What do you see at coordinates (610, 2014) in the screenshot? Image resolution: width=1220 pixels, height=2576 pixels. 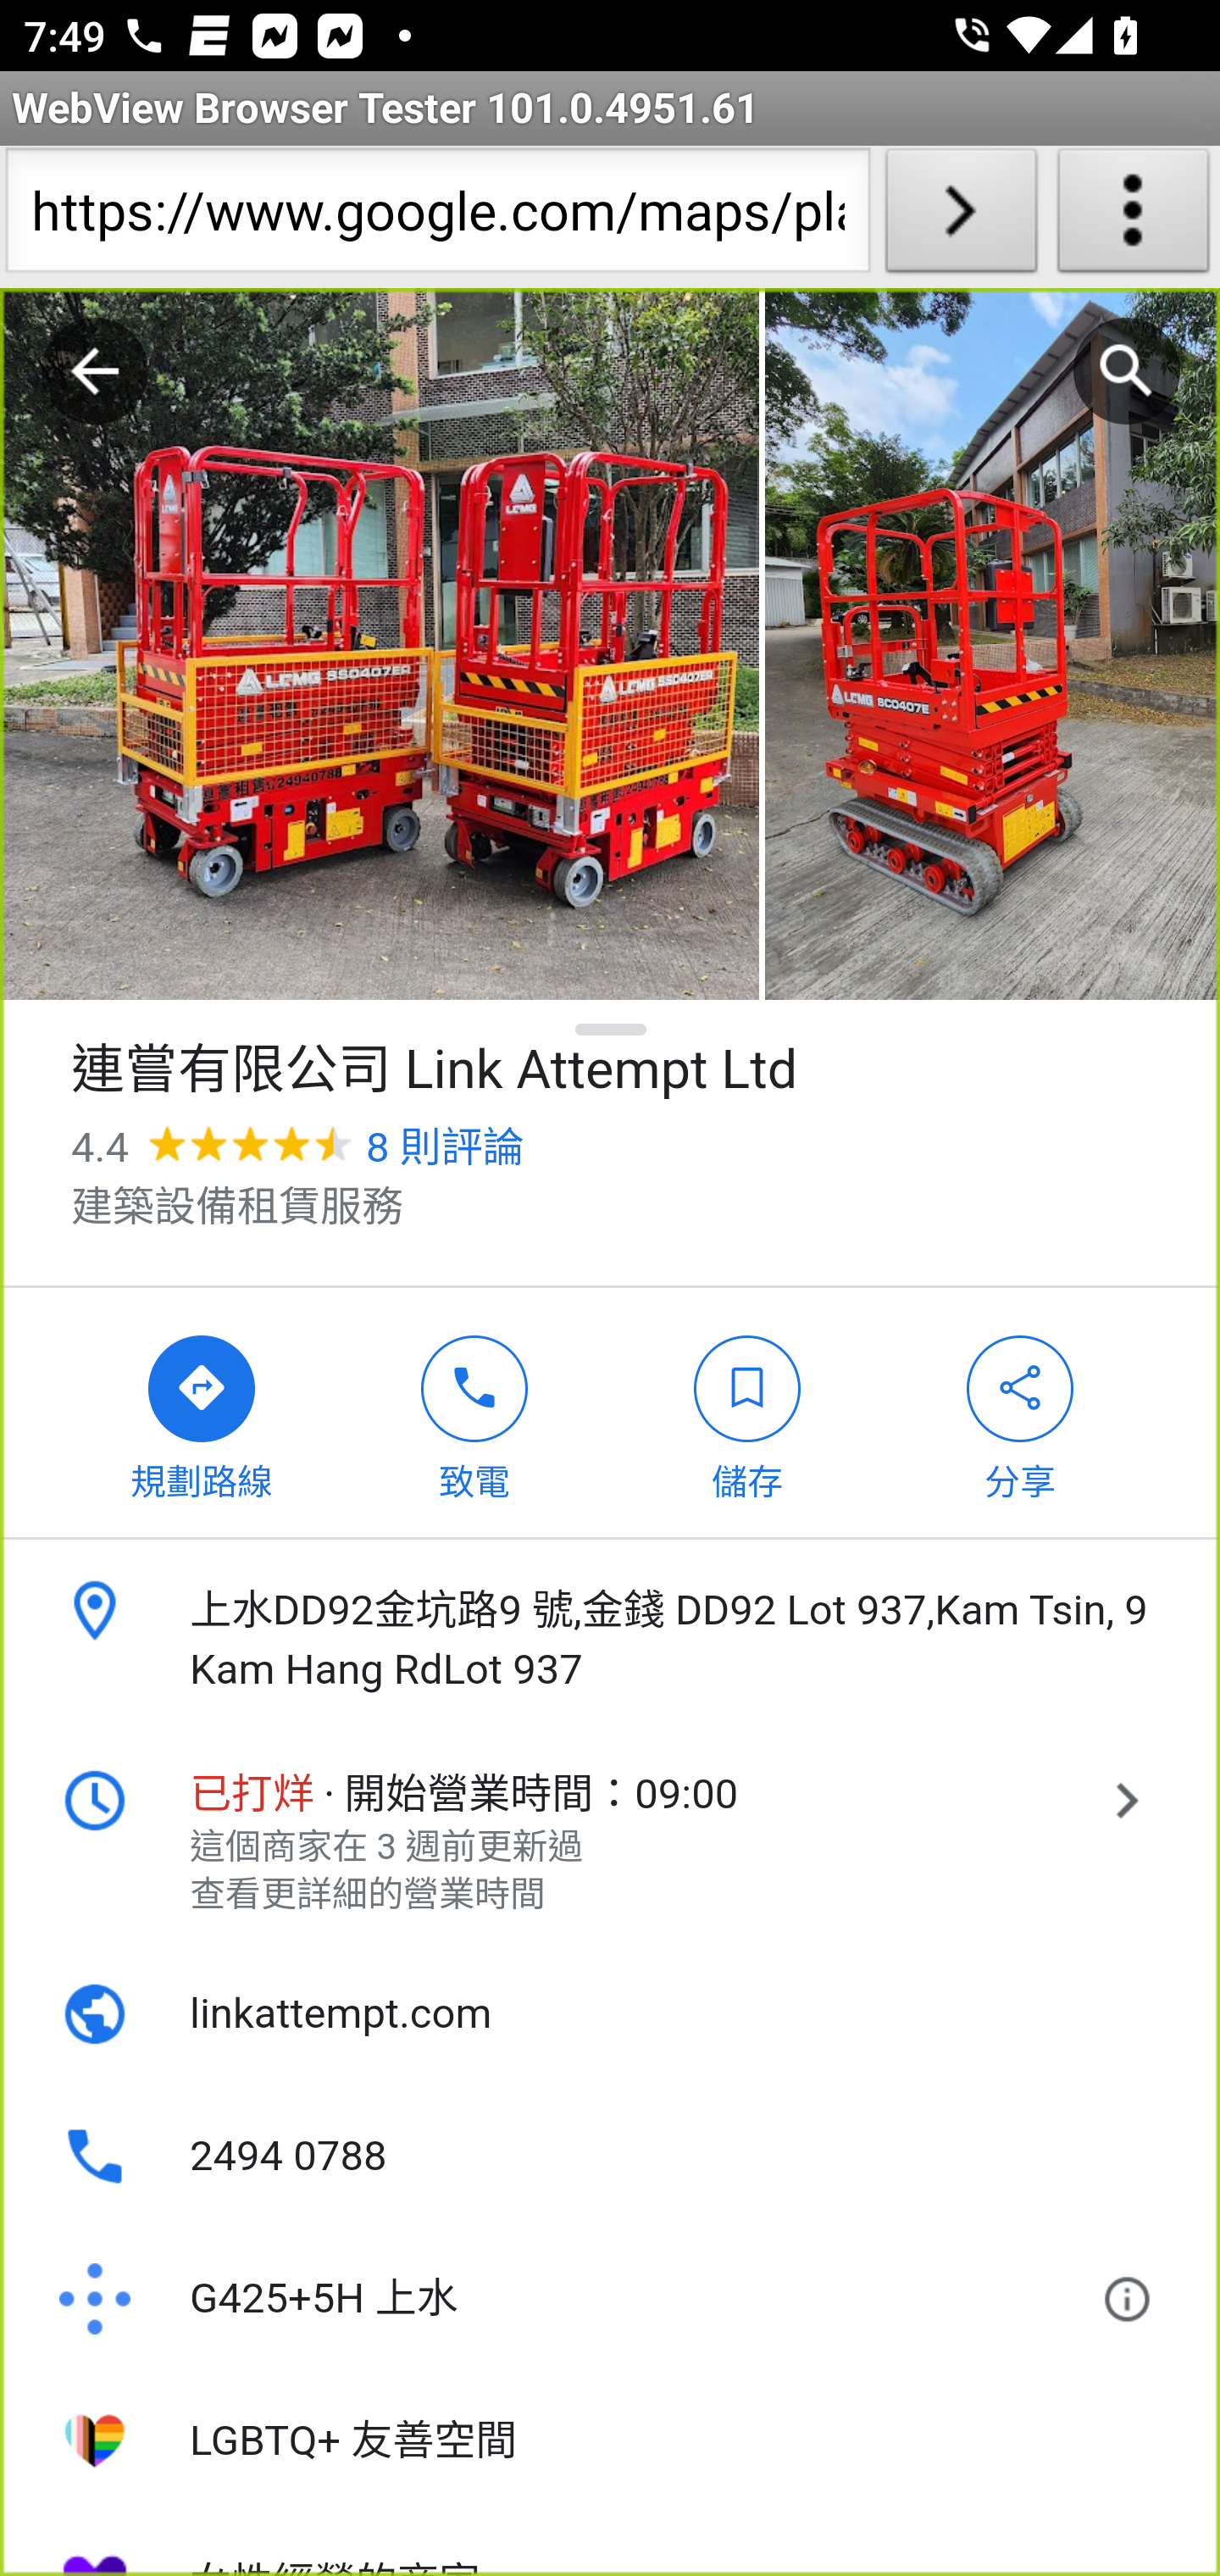 I see `網站: linkattempt.com  linkattempt.com` at bounding box center [610, 2014].